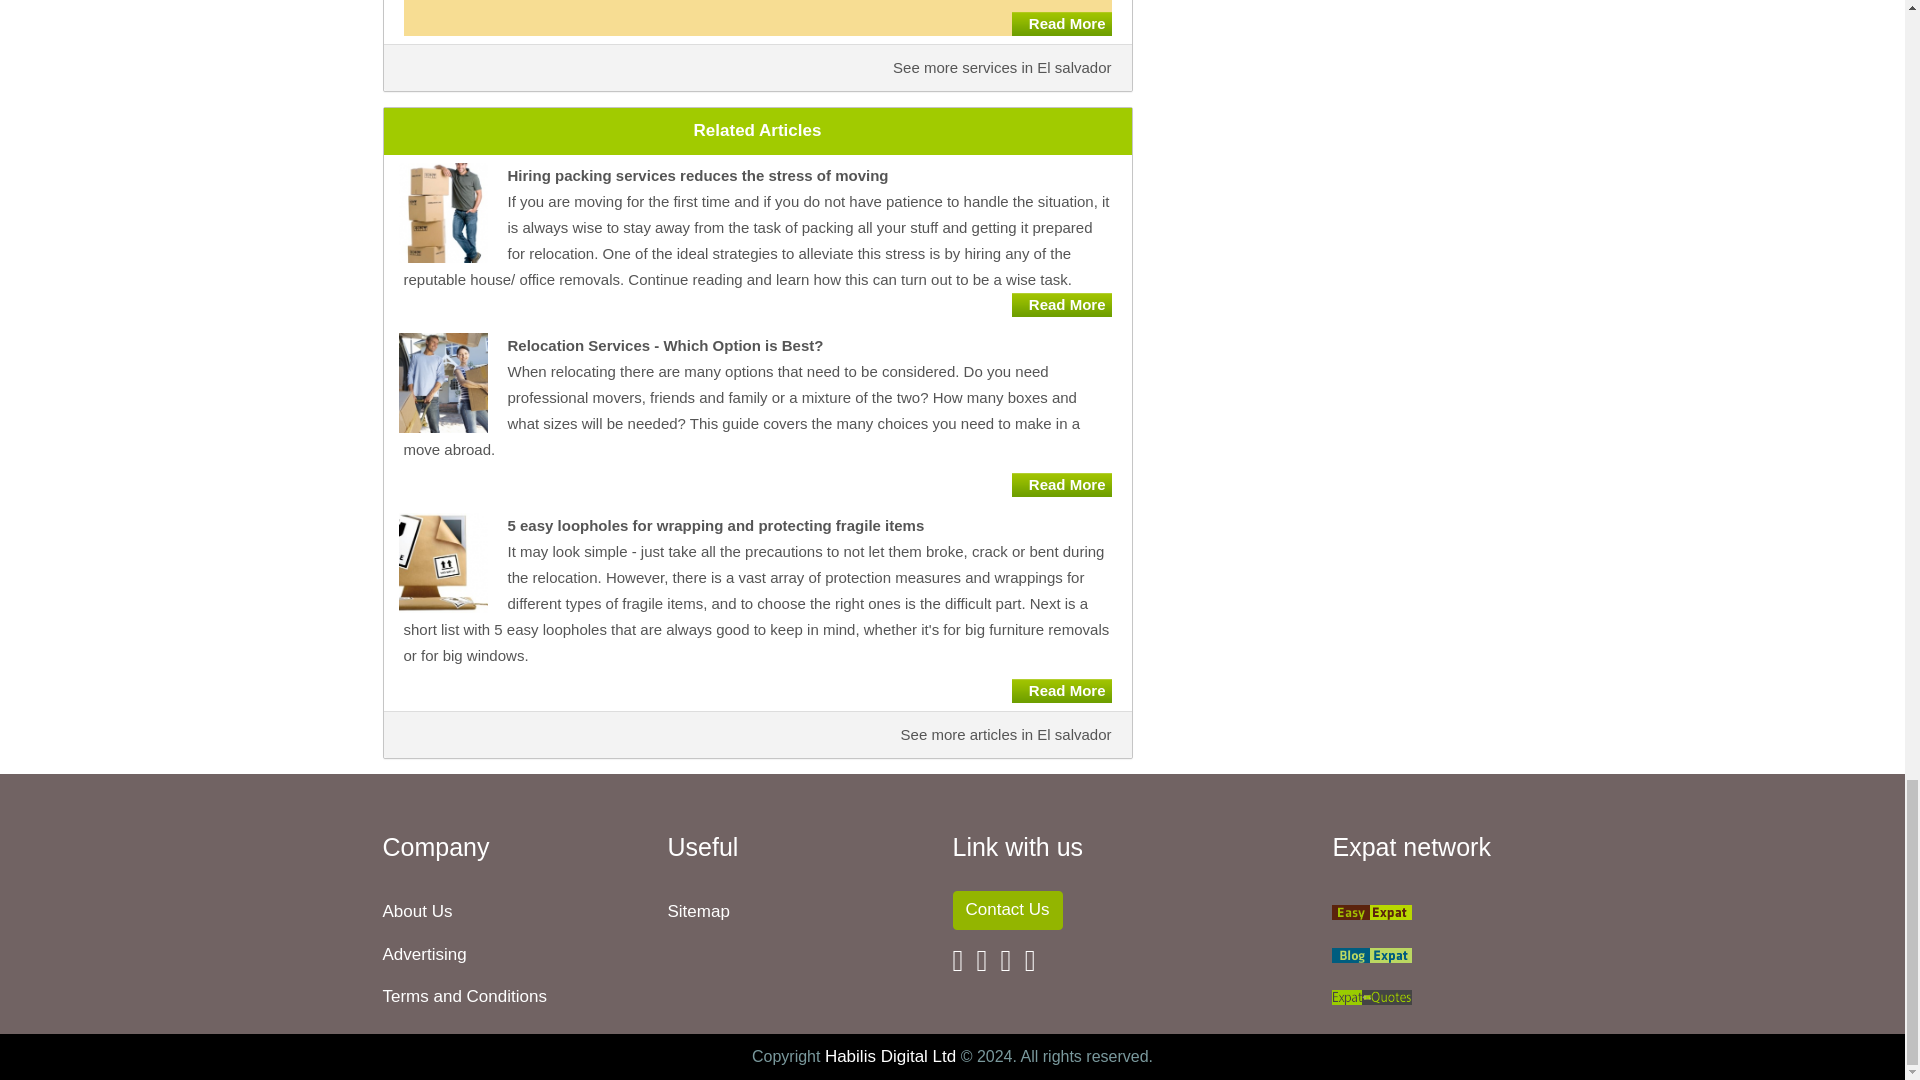 The height and width of the screenshot is (1080, 1920). I want to click on Expat-Quotes, so click(1372, 996).